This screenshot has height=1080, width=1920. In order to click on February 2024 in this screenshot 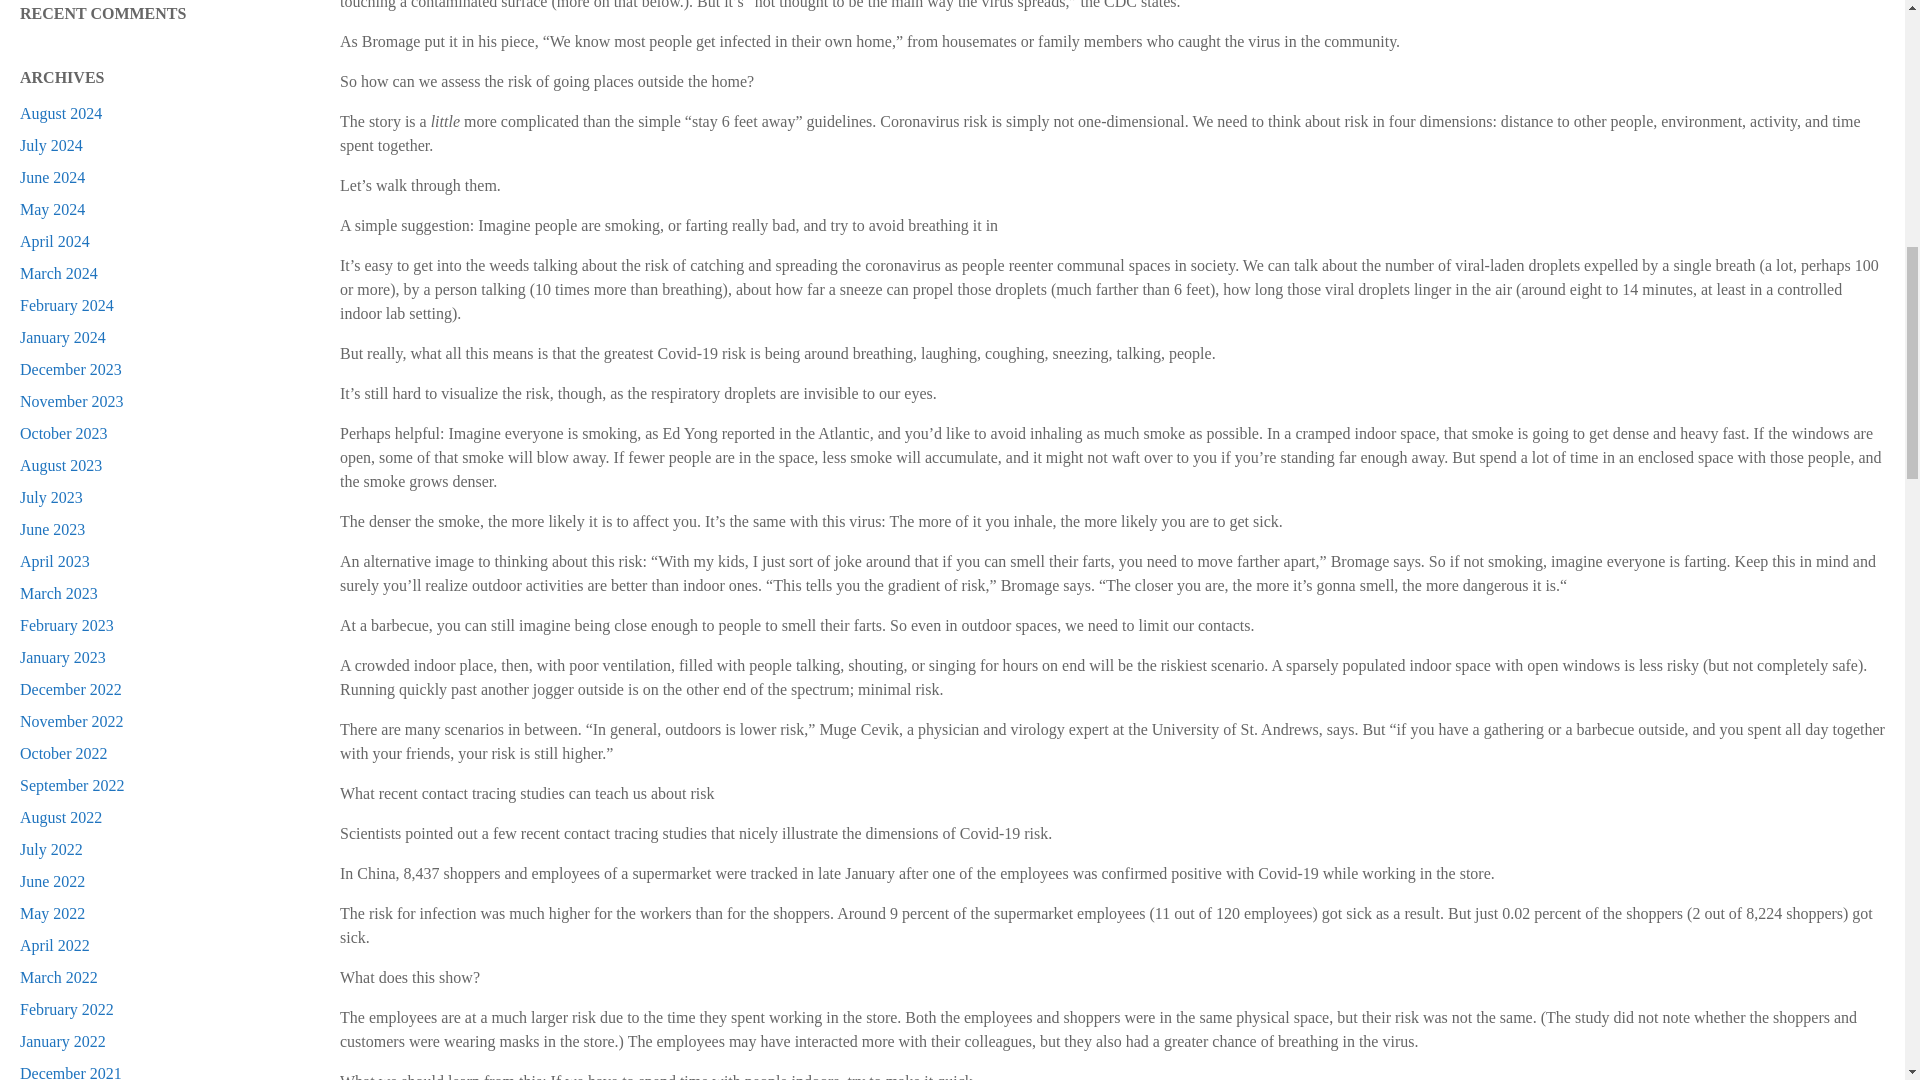, I will do `click(66, 306)`.